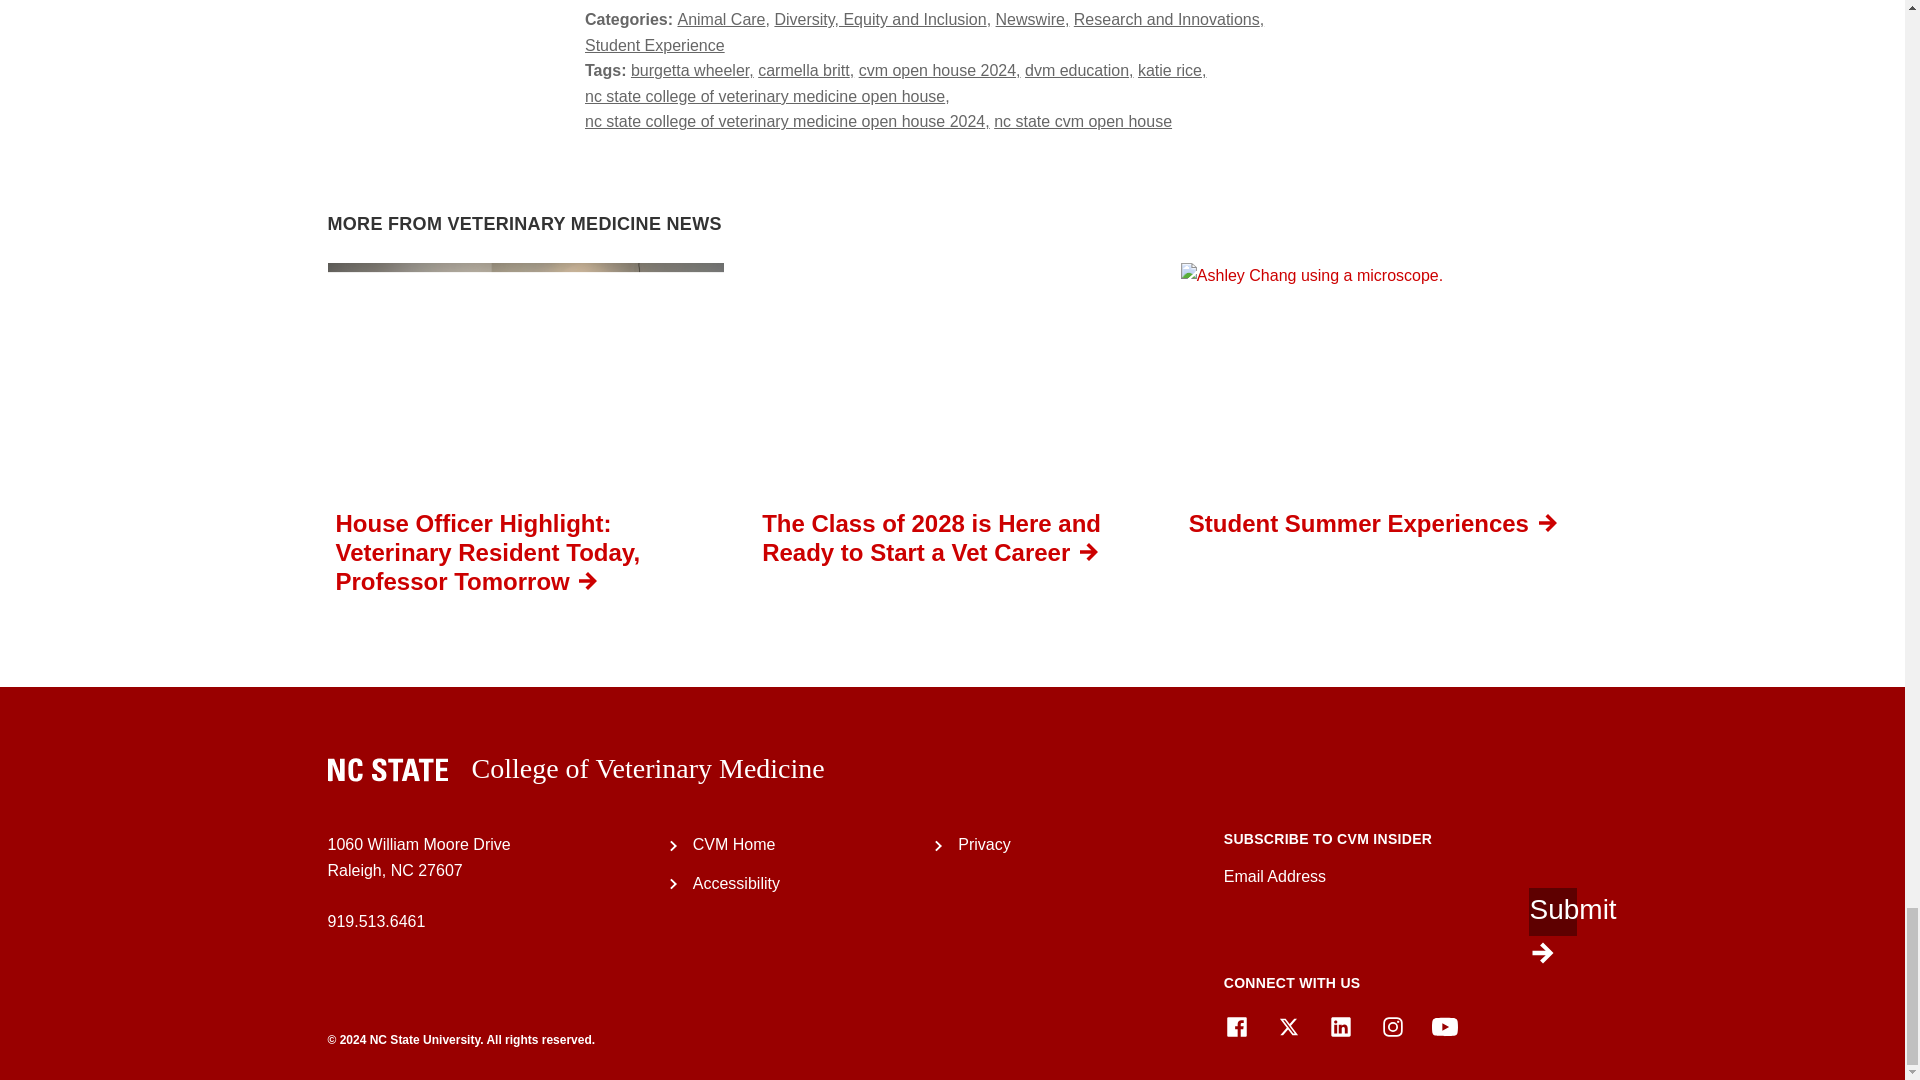 The width and height of the screenshot is (1920, 1080). Describe the element at coordinates (1444, 1027) in the screenshot. I see `YouTube` at that location.